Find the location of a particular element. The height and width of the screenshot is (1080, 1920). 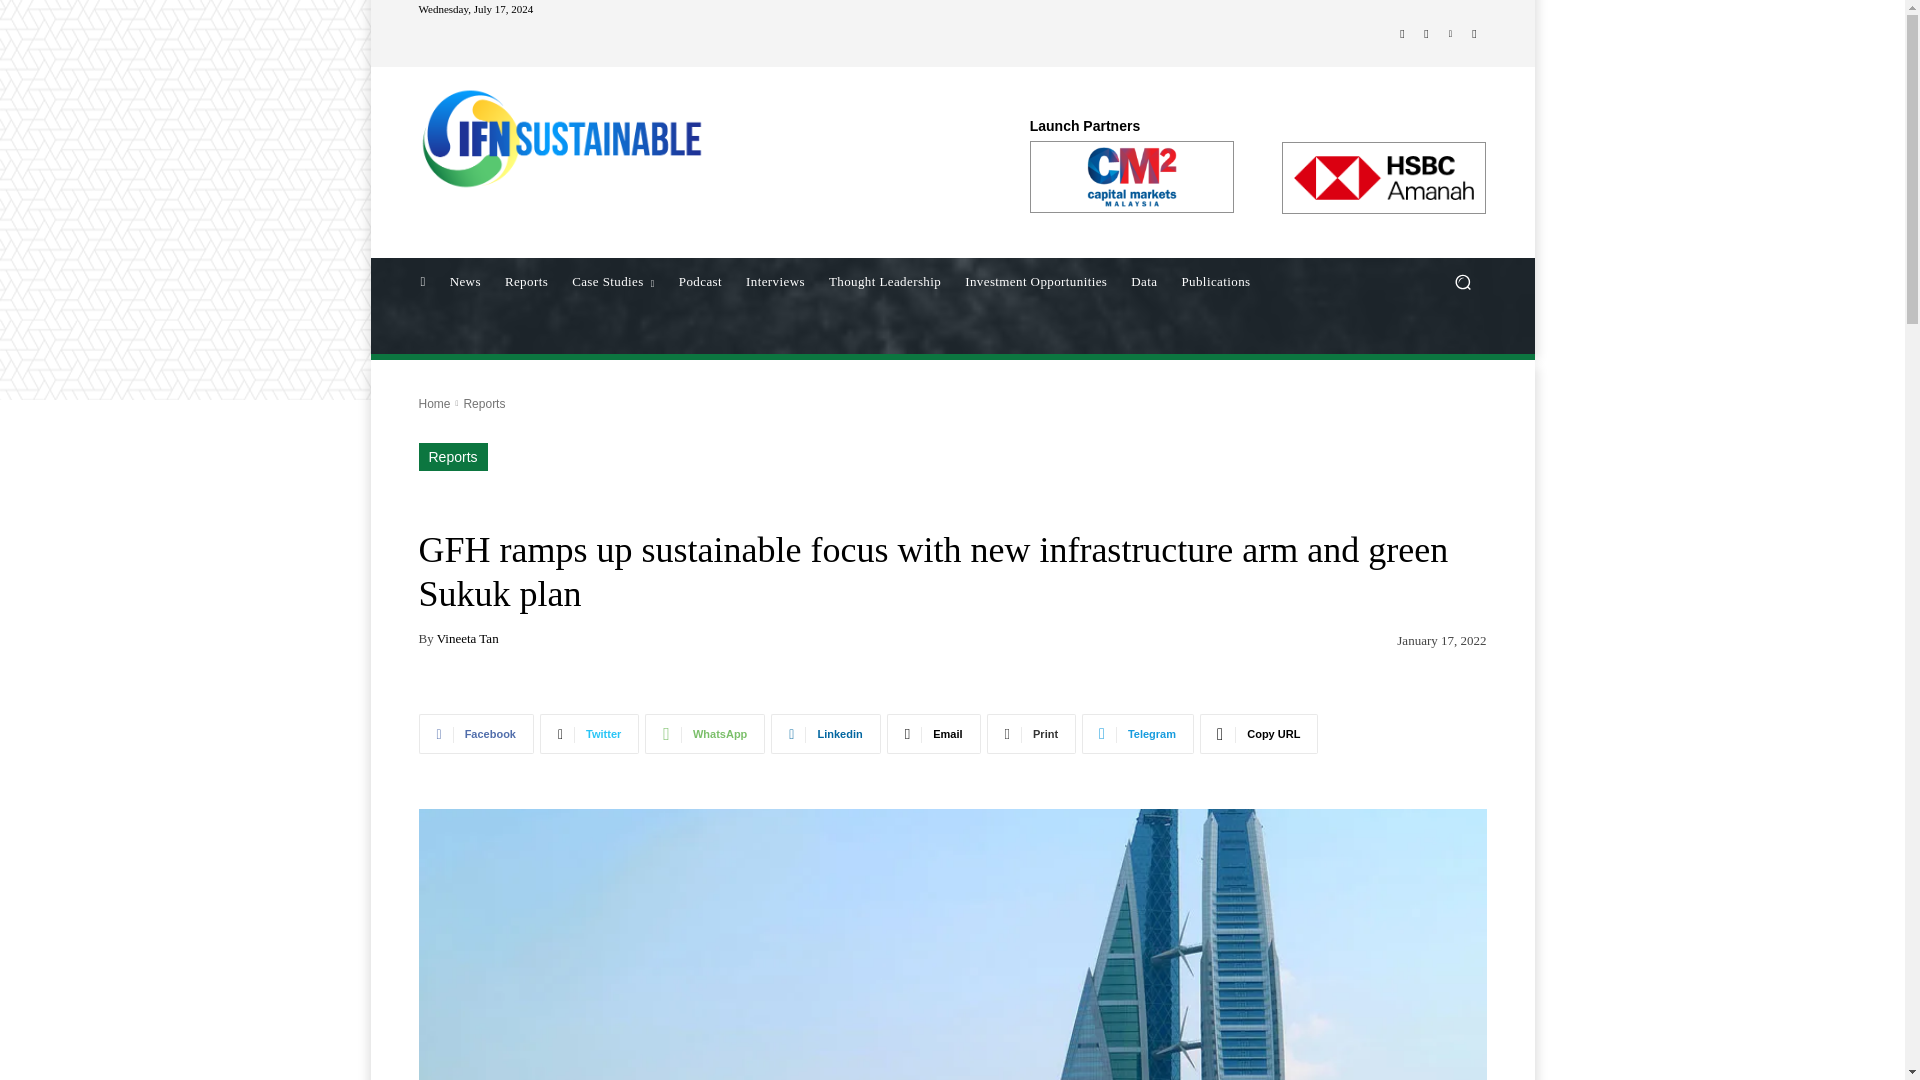

Data is located at coordinates (1144, 282).